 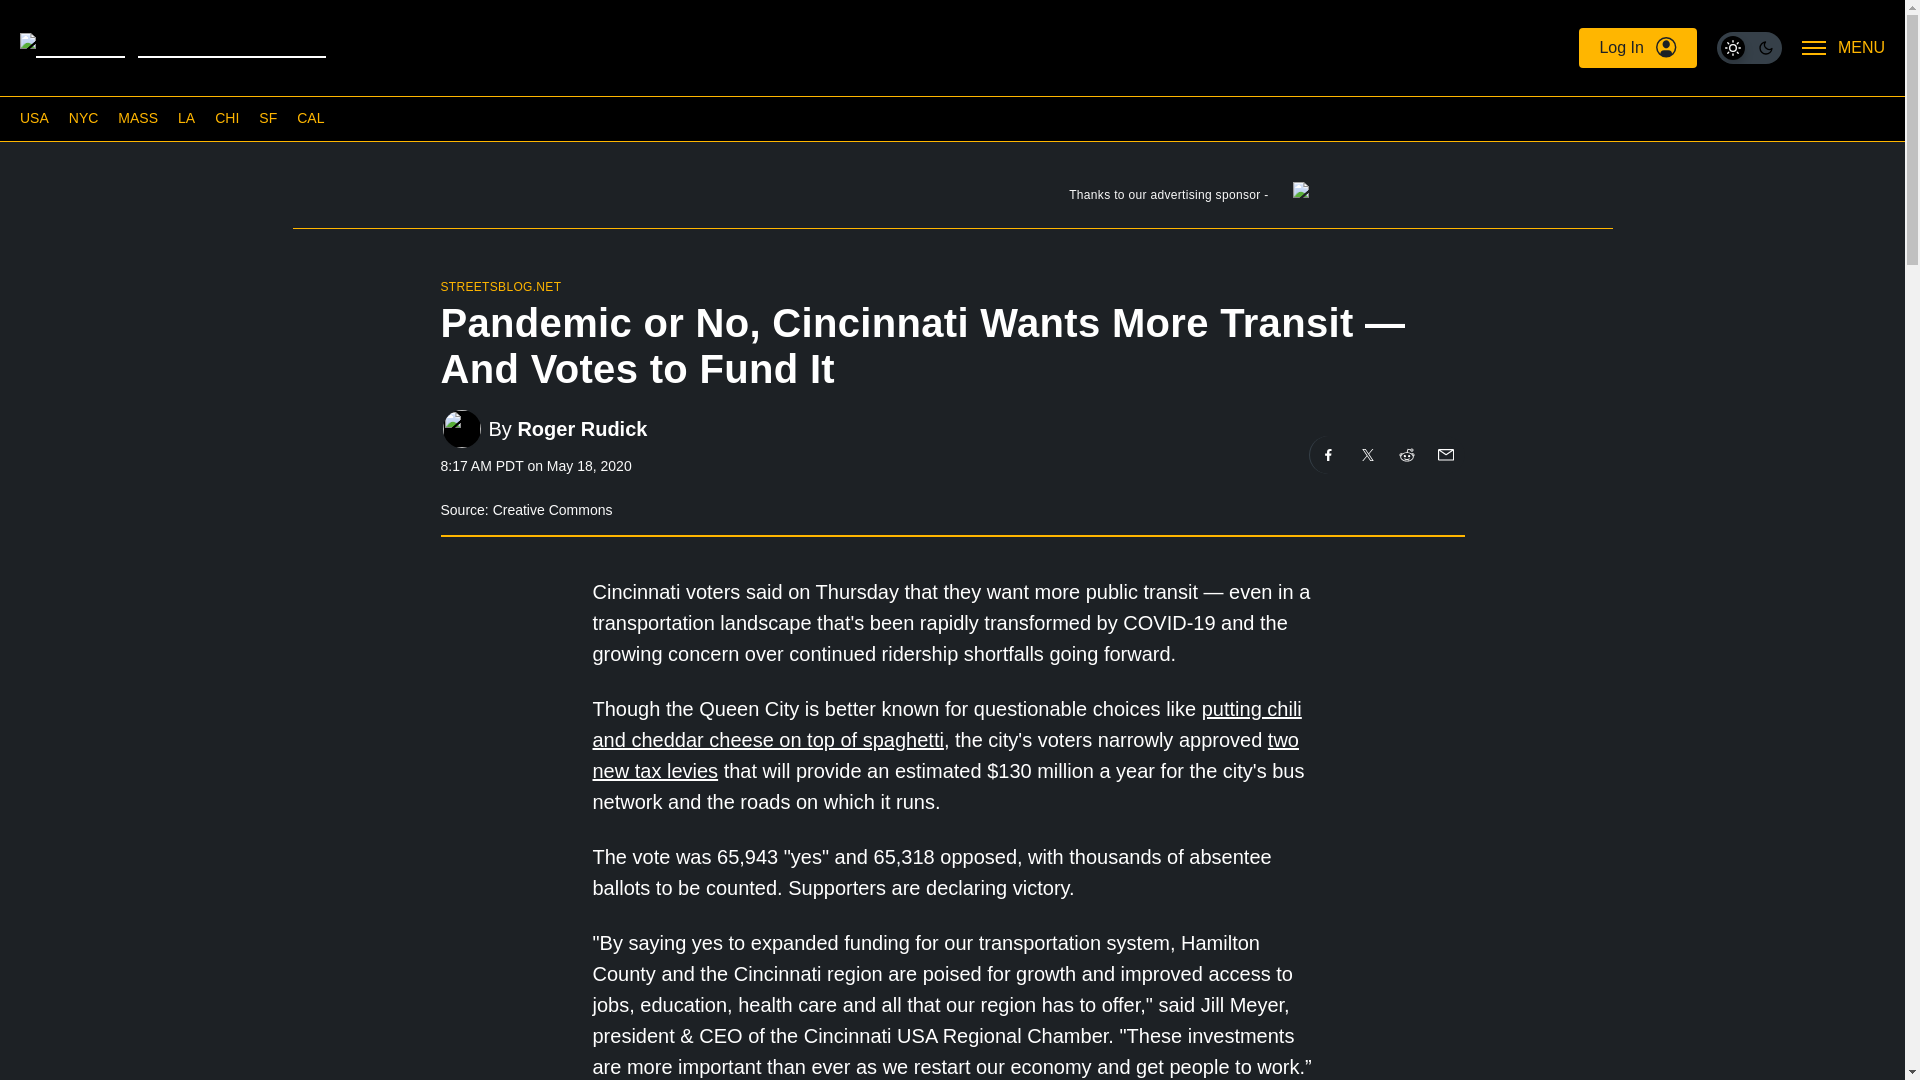 What do you see at coordinates (1636, 48) in the screenshot?
I see `Log In` at bounding box center [1636, 48].